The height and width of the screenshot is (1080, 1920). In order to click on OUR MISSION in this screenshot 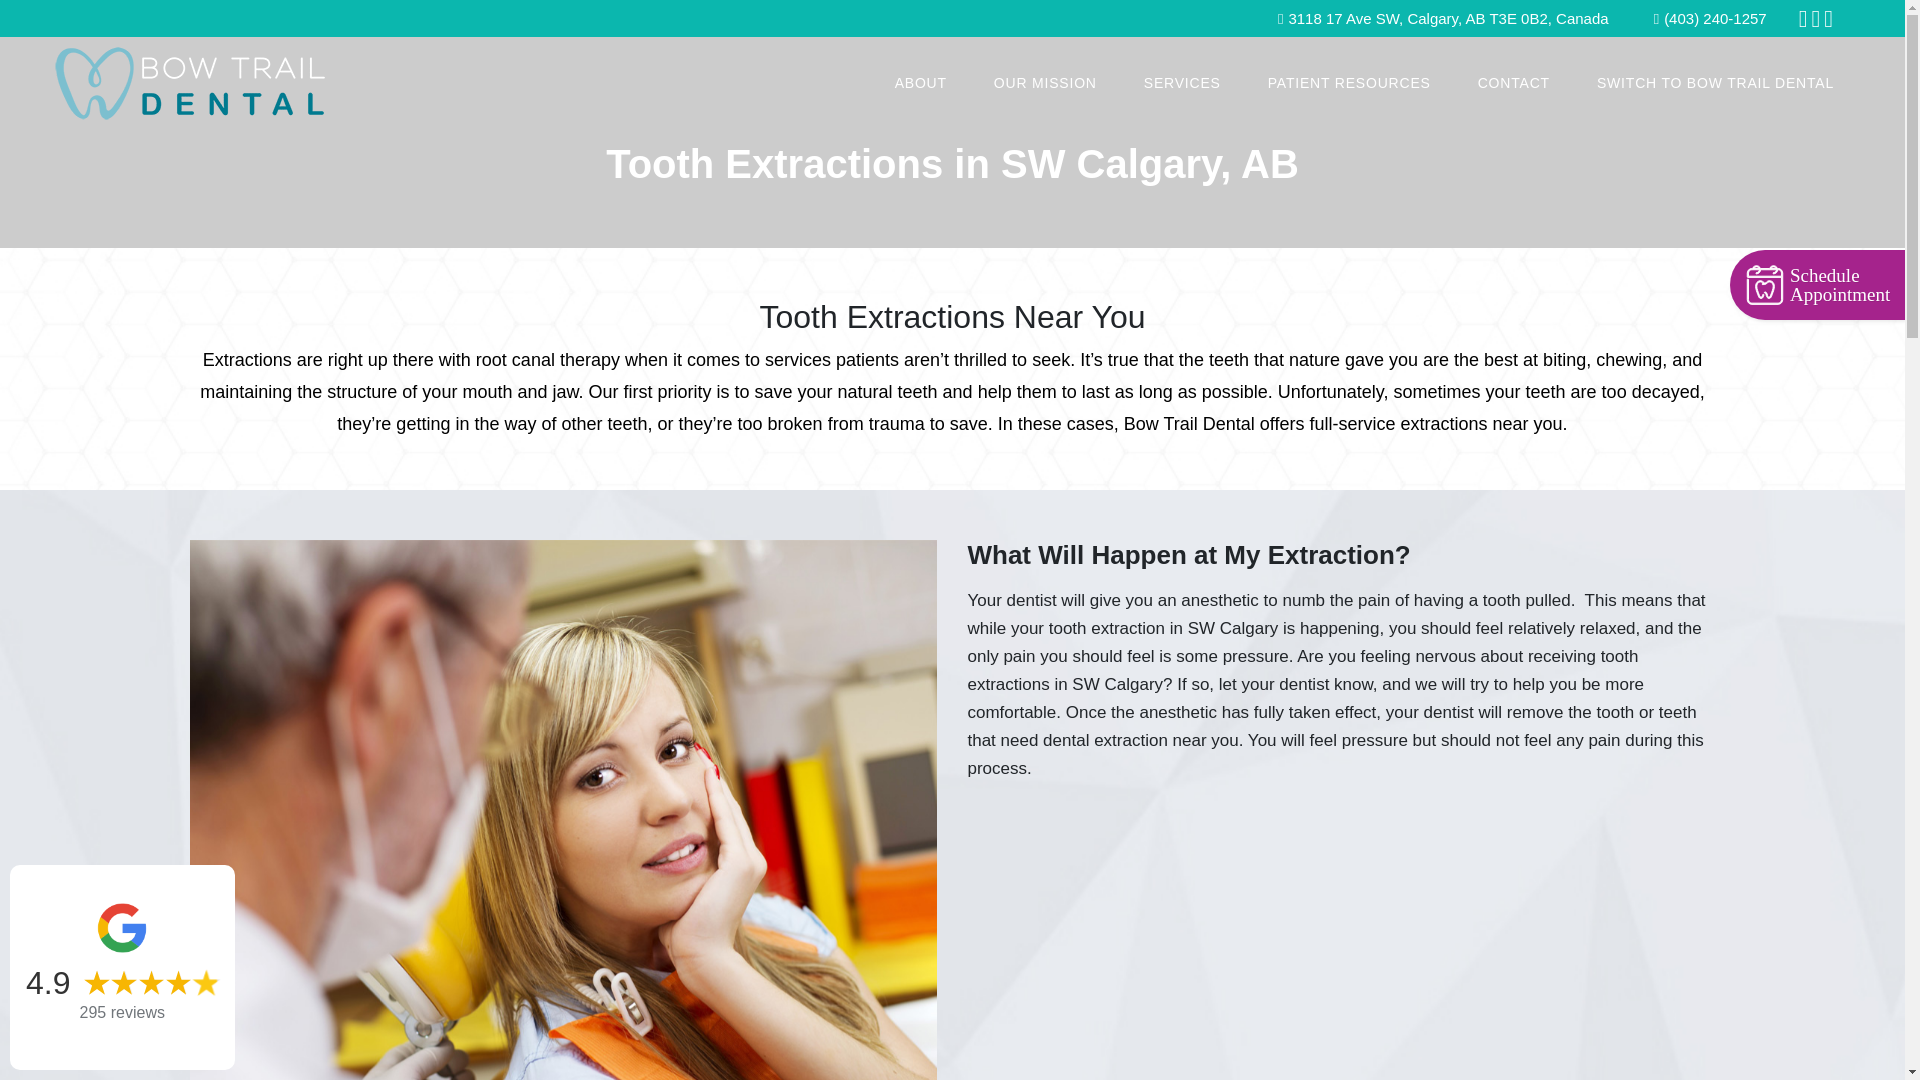, I will do `click(1045, 82)`.